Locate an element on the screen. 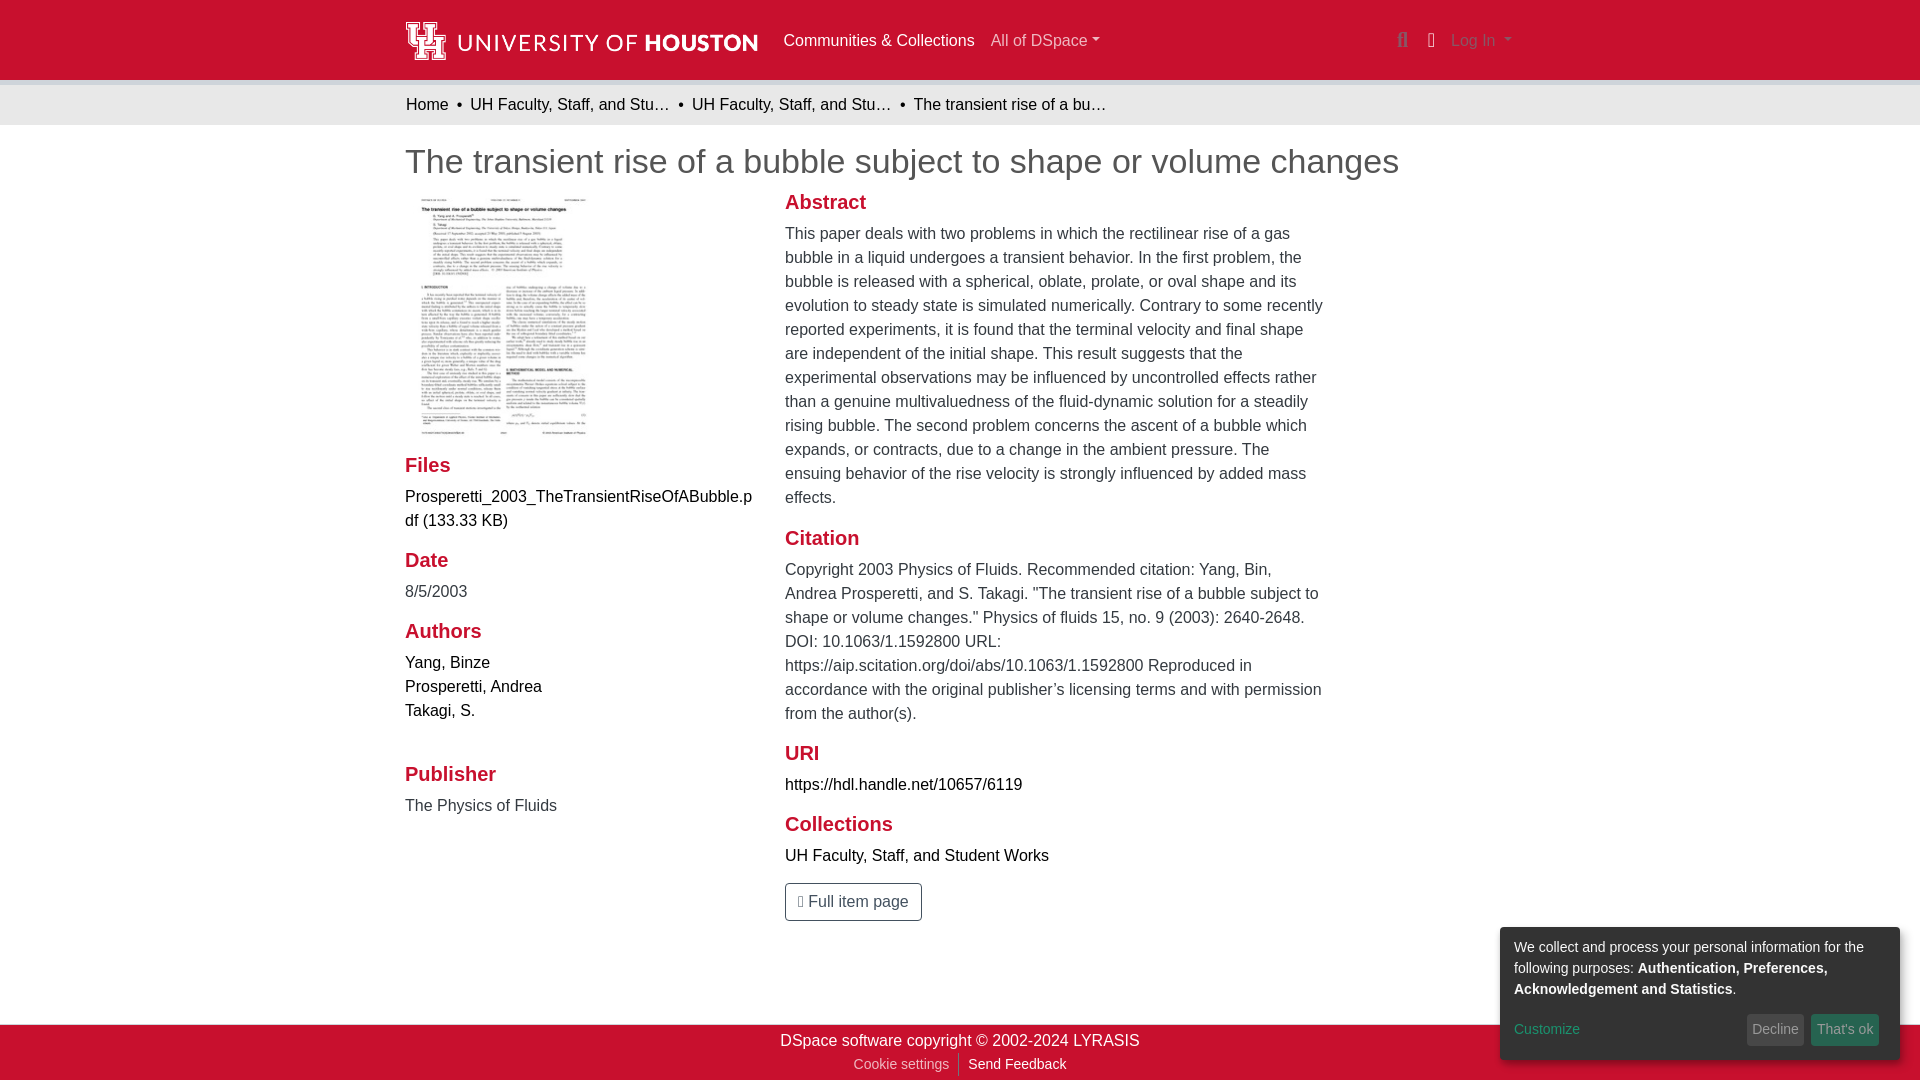  Full item page is located at coordinates (853, 902).